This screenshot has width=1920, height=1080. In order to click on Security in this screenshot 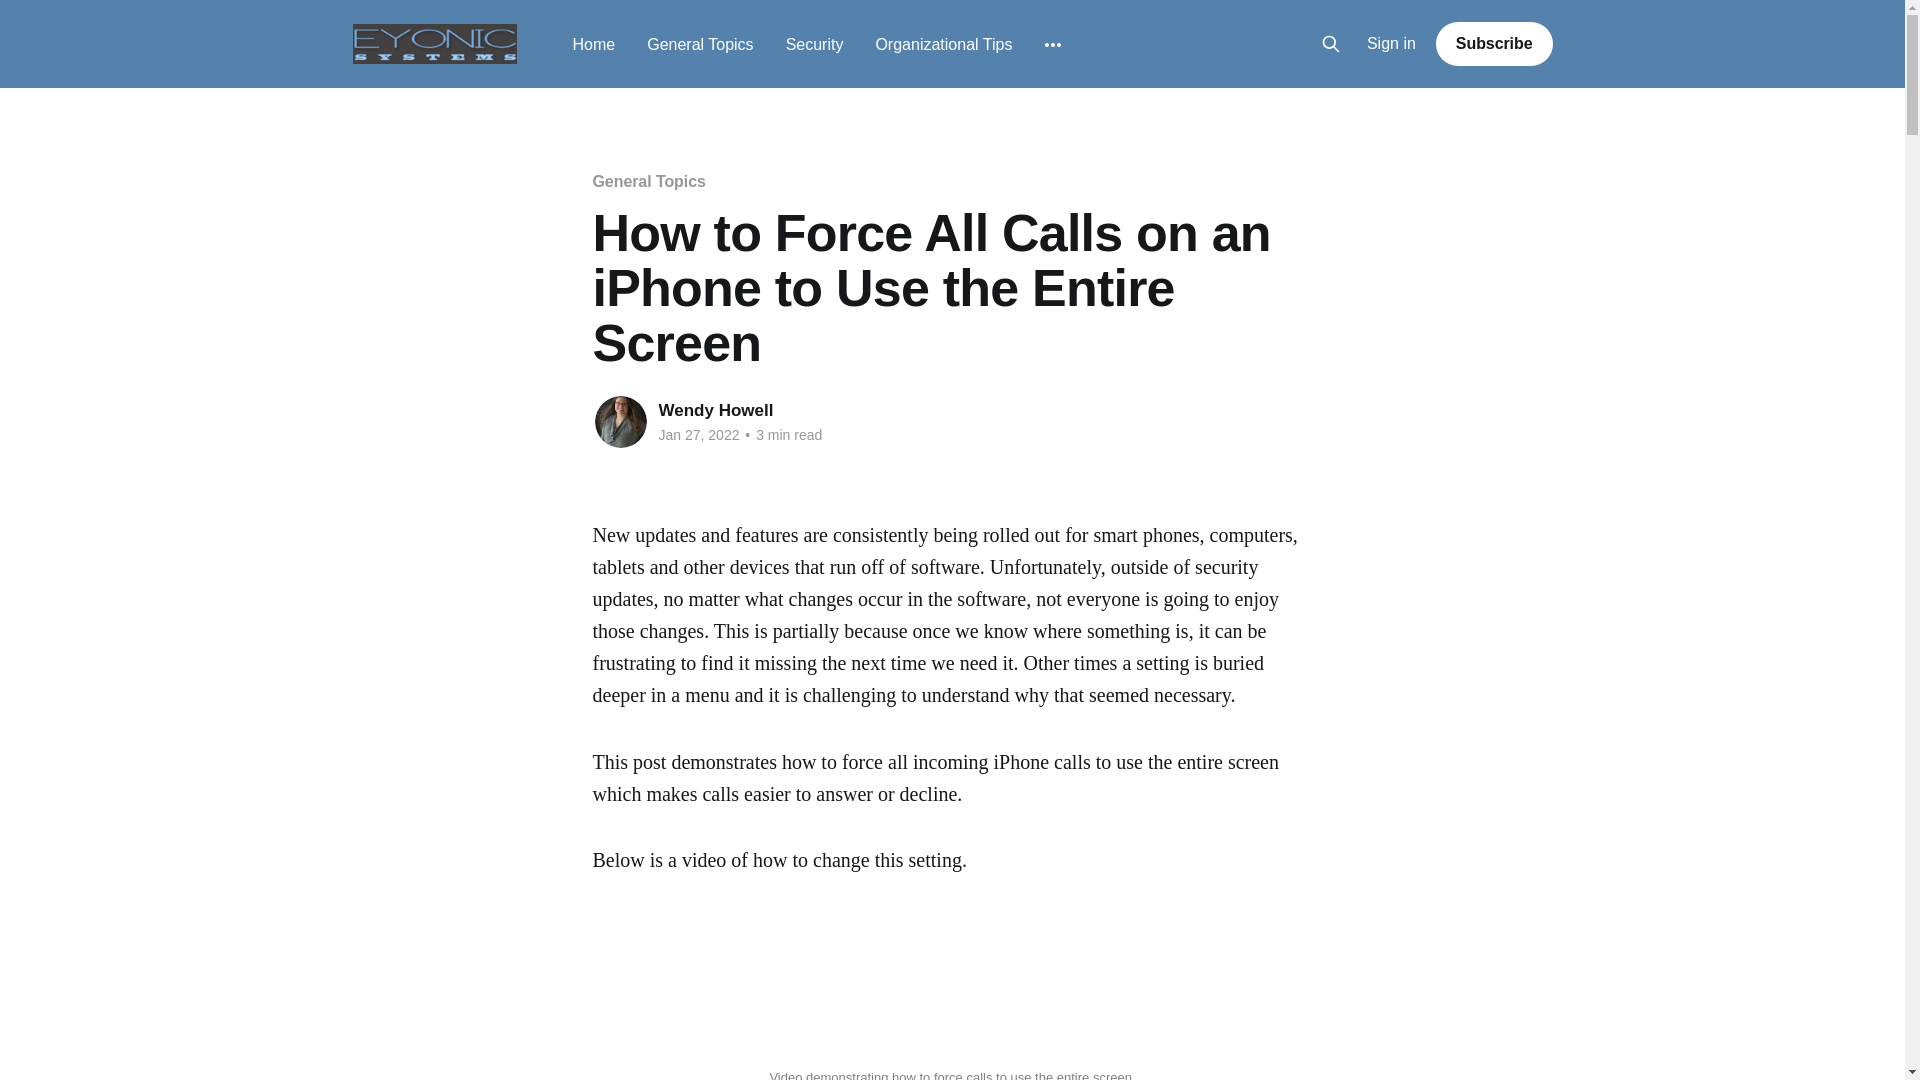, I will do `click(814, 44)`.